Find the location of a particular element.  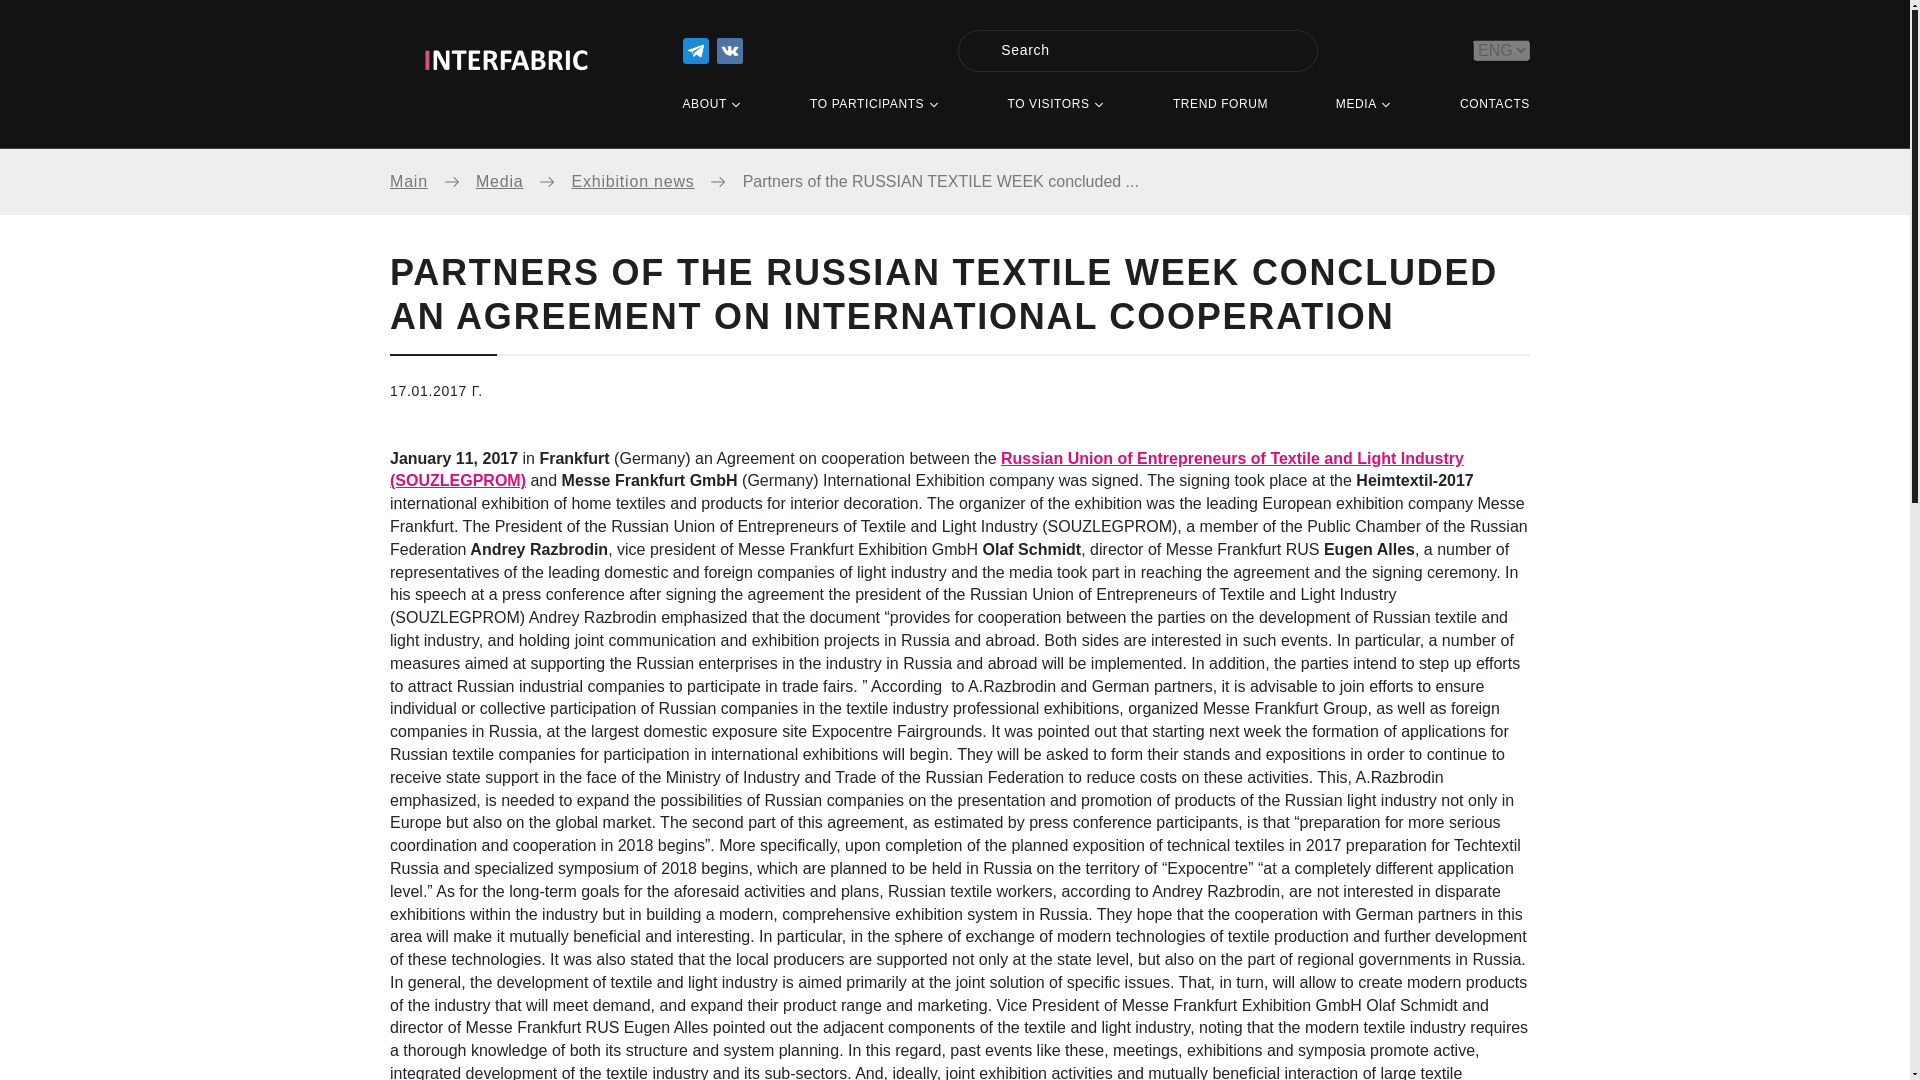

Vk is located at coordinates (728, 50).